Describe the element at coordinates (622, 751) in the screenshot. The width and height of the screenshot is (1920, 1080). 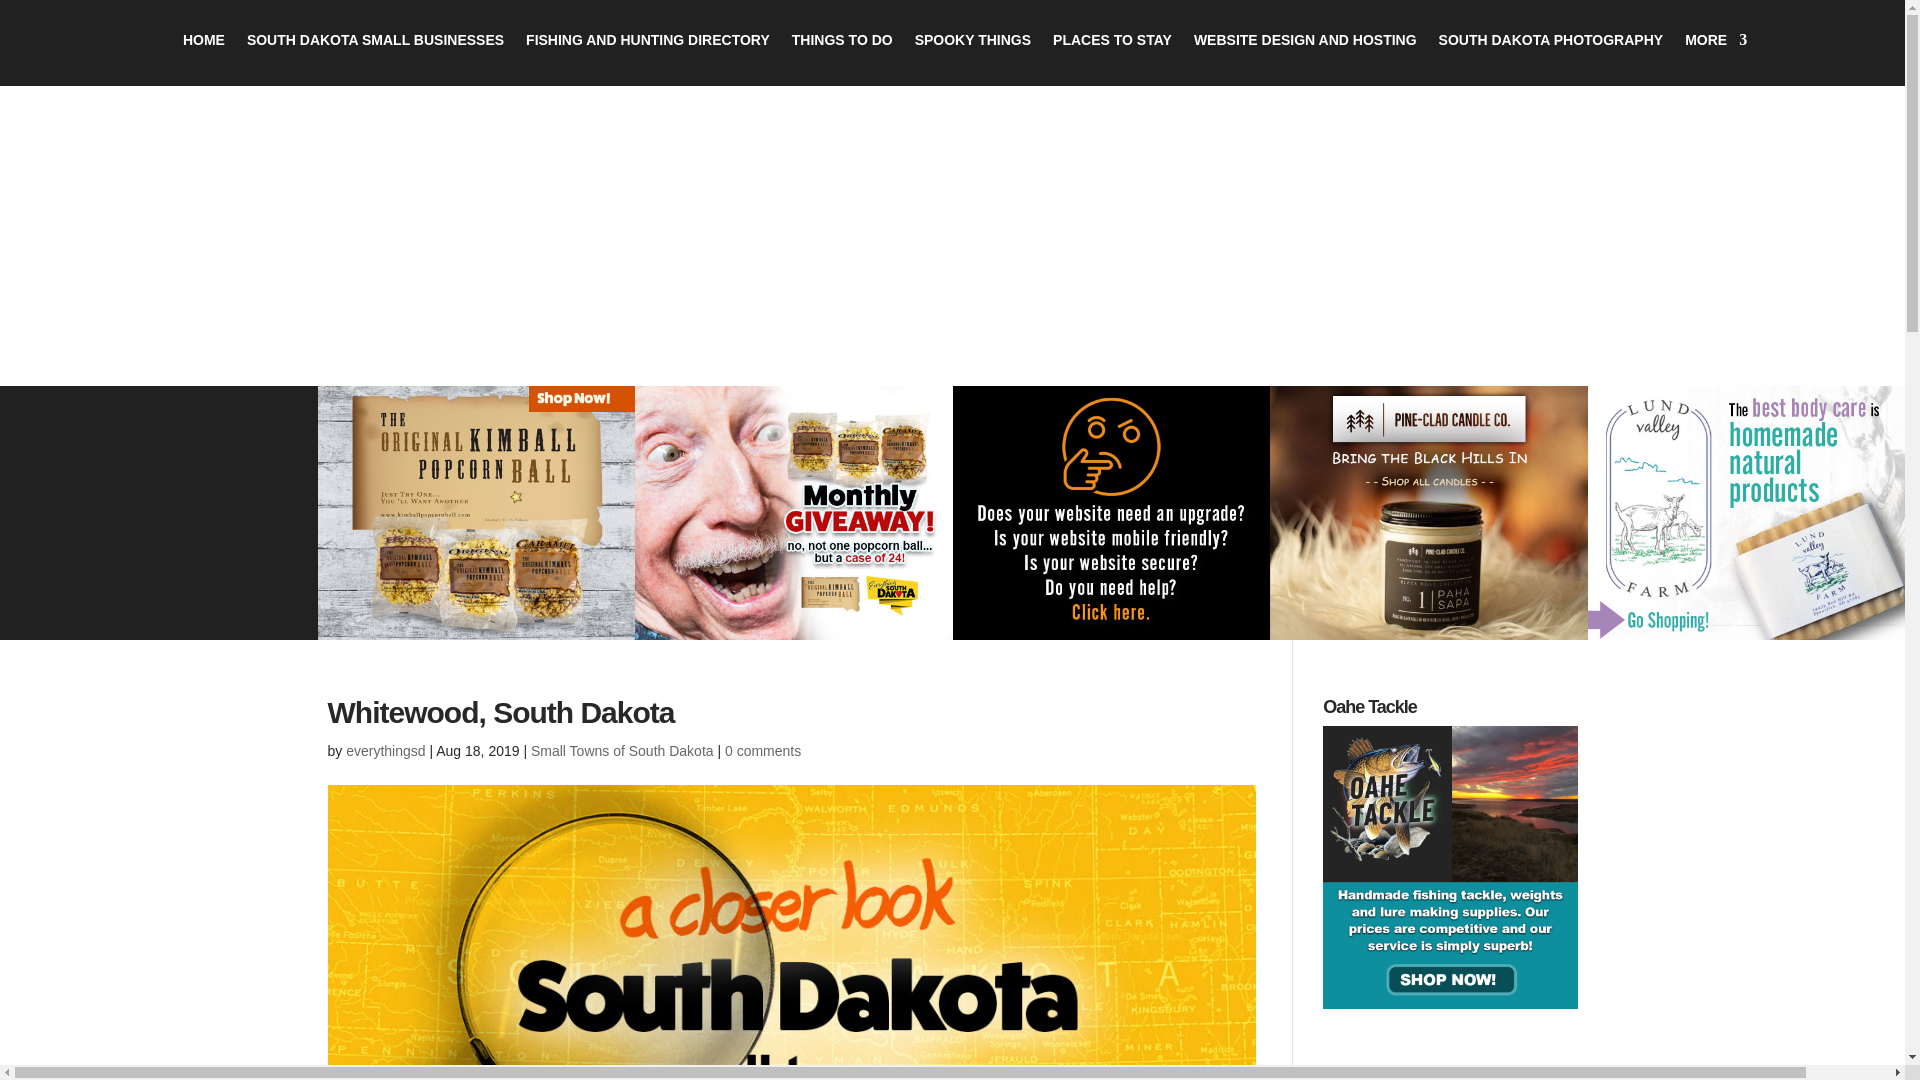
I see `Small Towns of South Dakota` at that location.